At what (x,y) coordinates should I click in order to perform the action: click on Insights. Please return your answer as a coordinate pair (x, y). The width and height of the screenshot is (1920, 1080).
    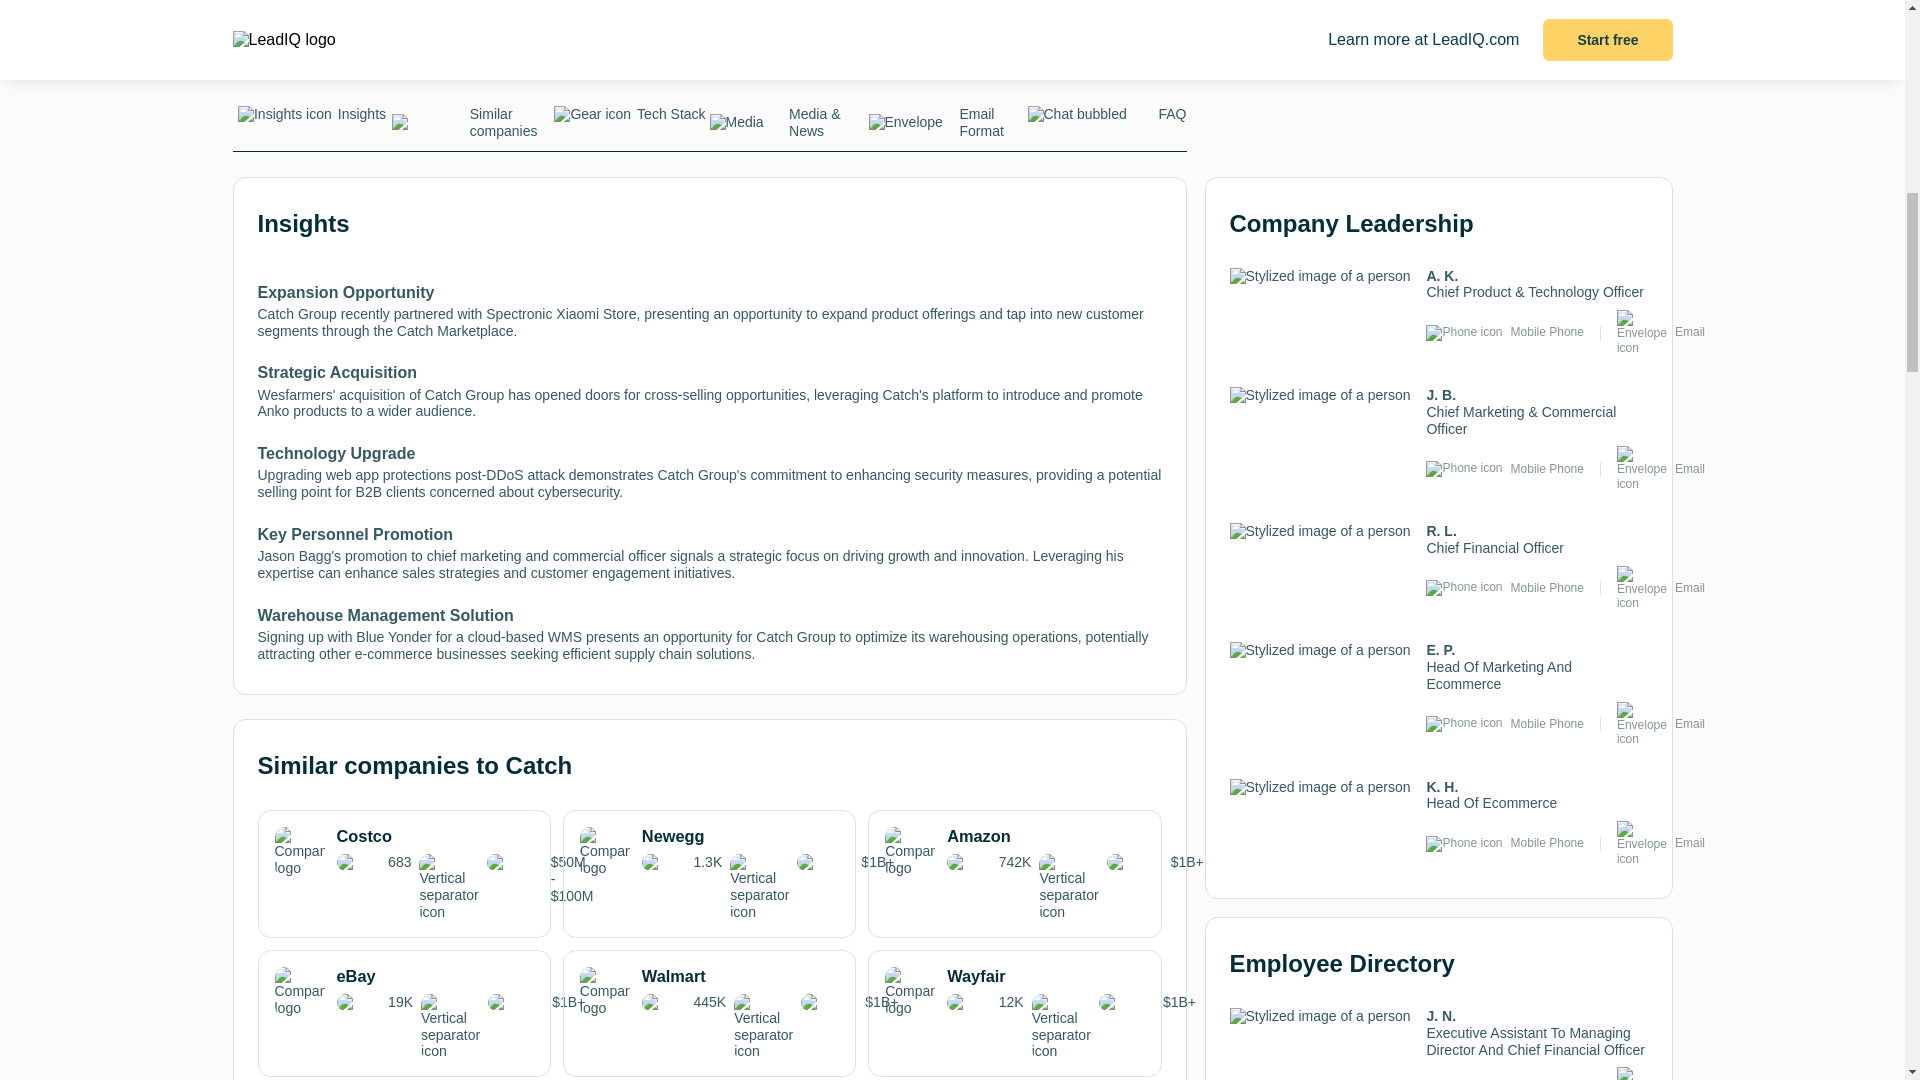
    Looking at the image, I should click on (312, 119).